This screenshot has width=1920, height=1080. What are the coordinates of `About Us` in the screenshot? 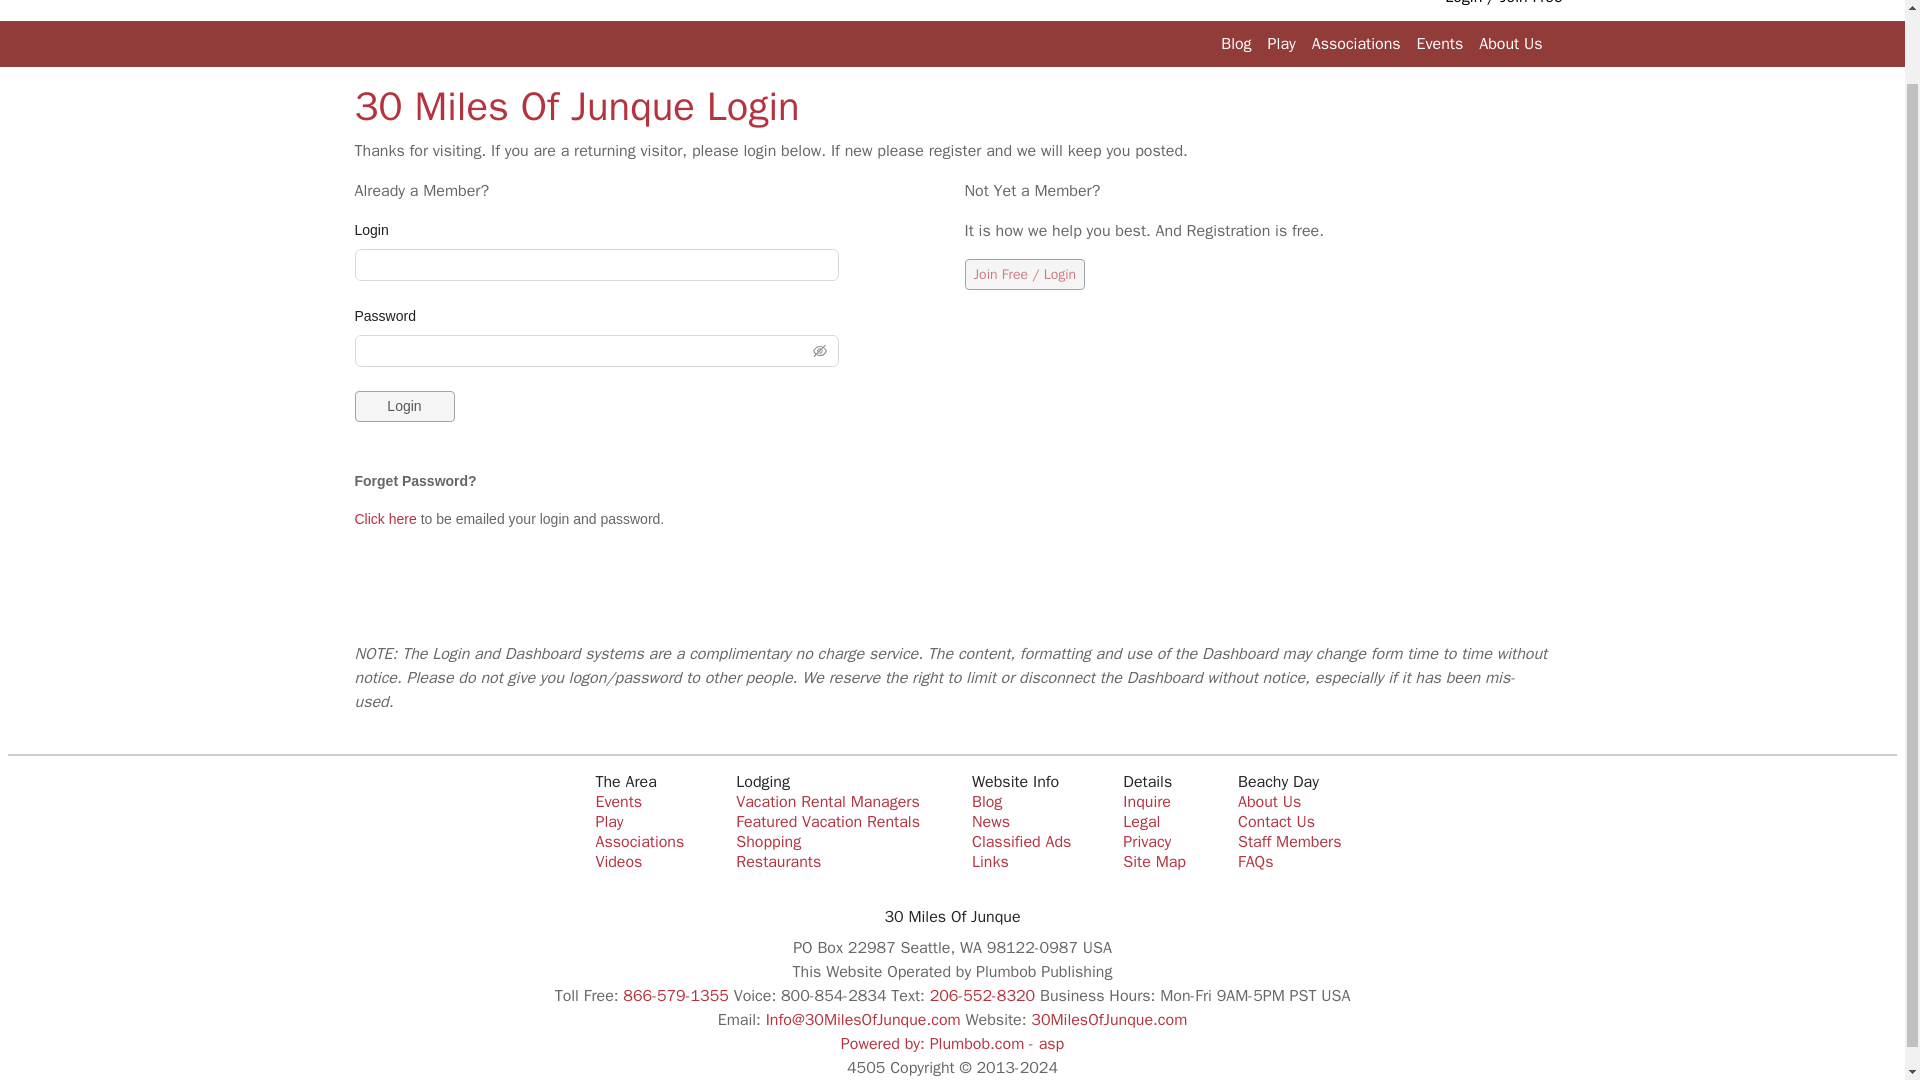 It's located at (1510, 43).